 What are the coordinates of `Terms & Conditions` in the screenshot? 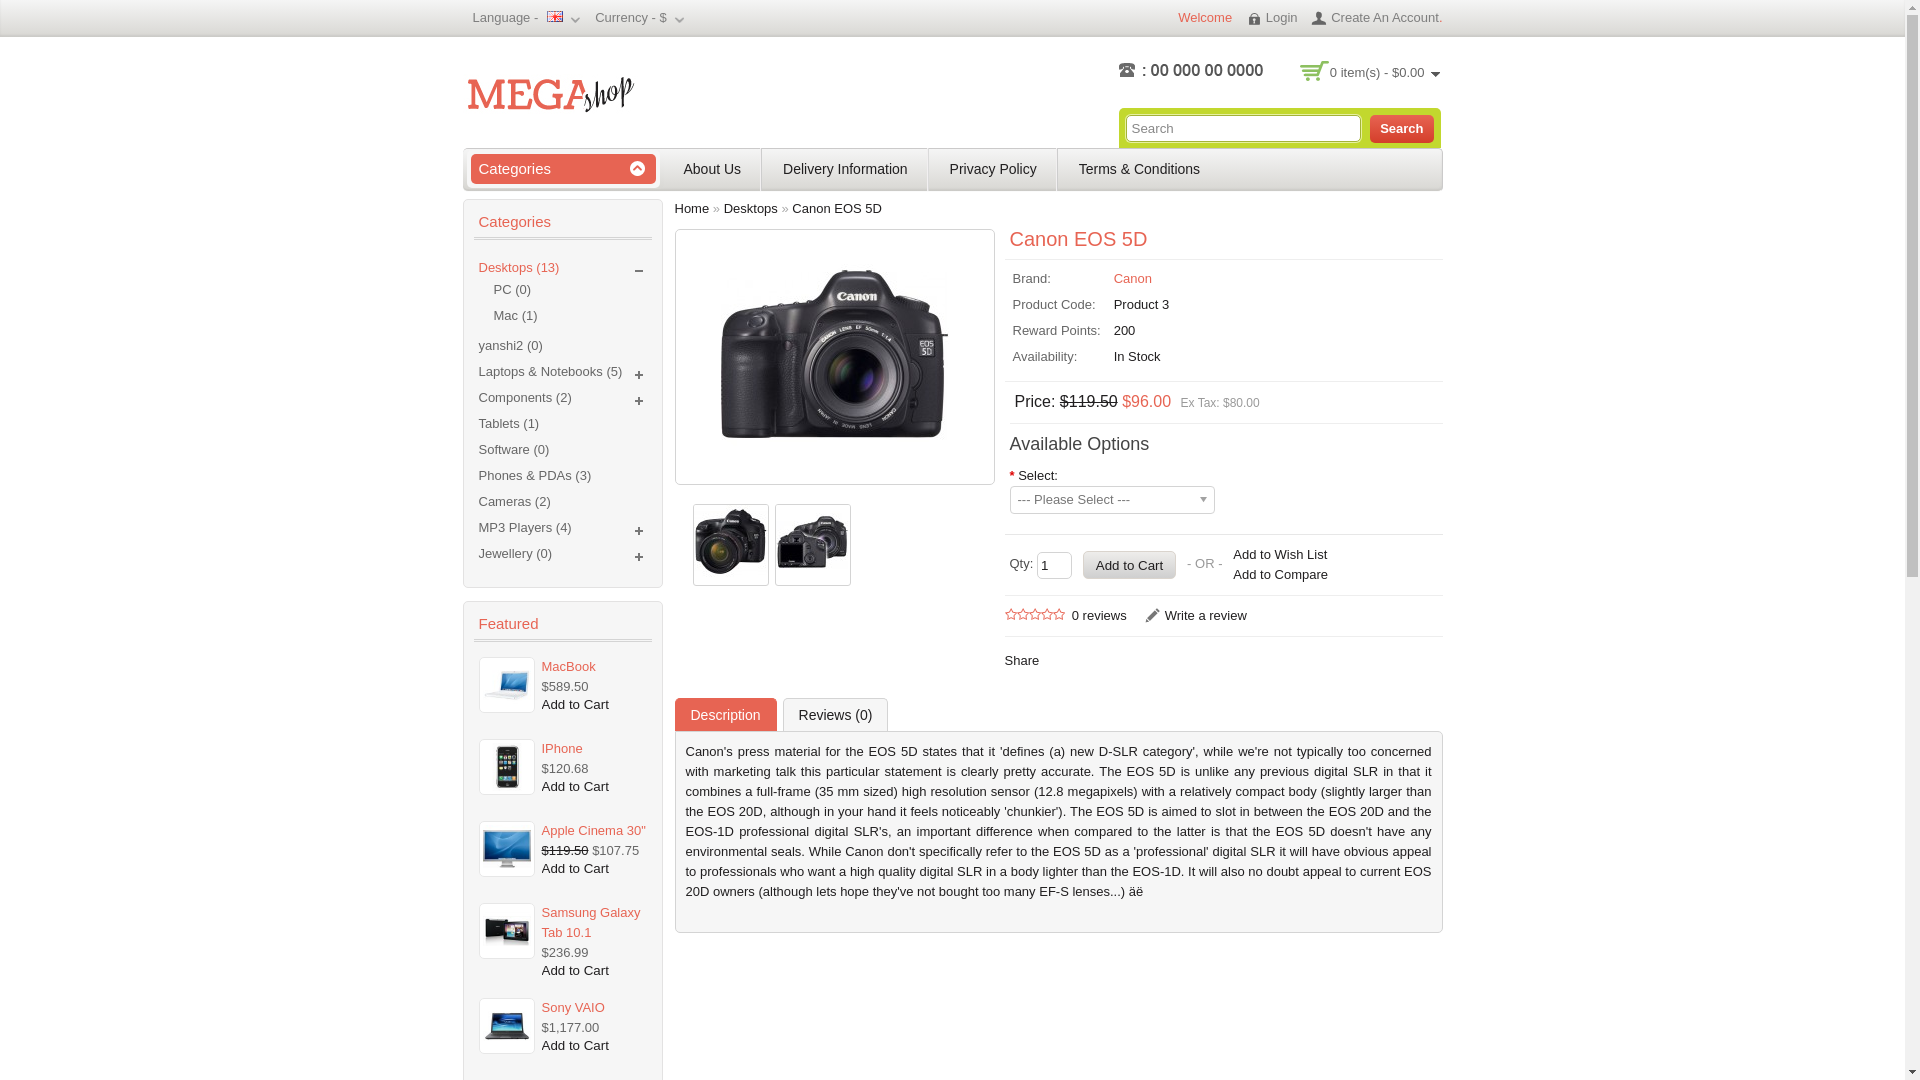 It's located at (1140, 169).